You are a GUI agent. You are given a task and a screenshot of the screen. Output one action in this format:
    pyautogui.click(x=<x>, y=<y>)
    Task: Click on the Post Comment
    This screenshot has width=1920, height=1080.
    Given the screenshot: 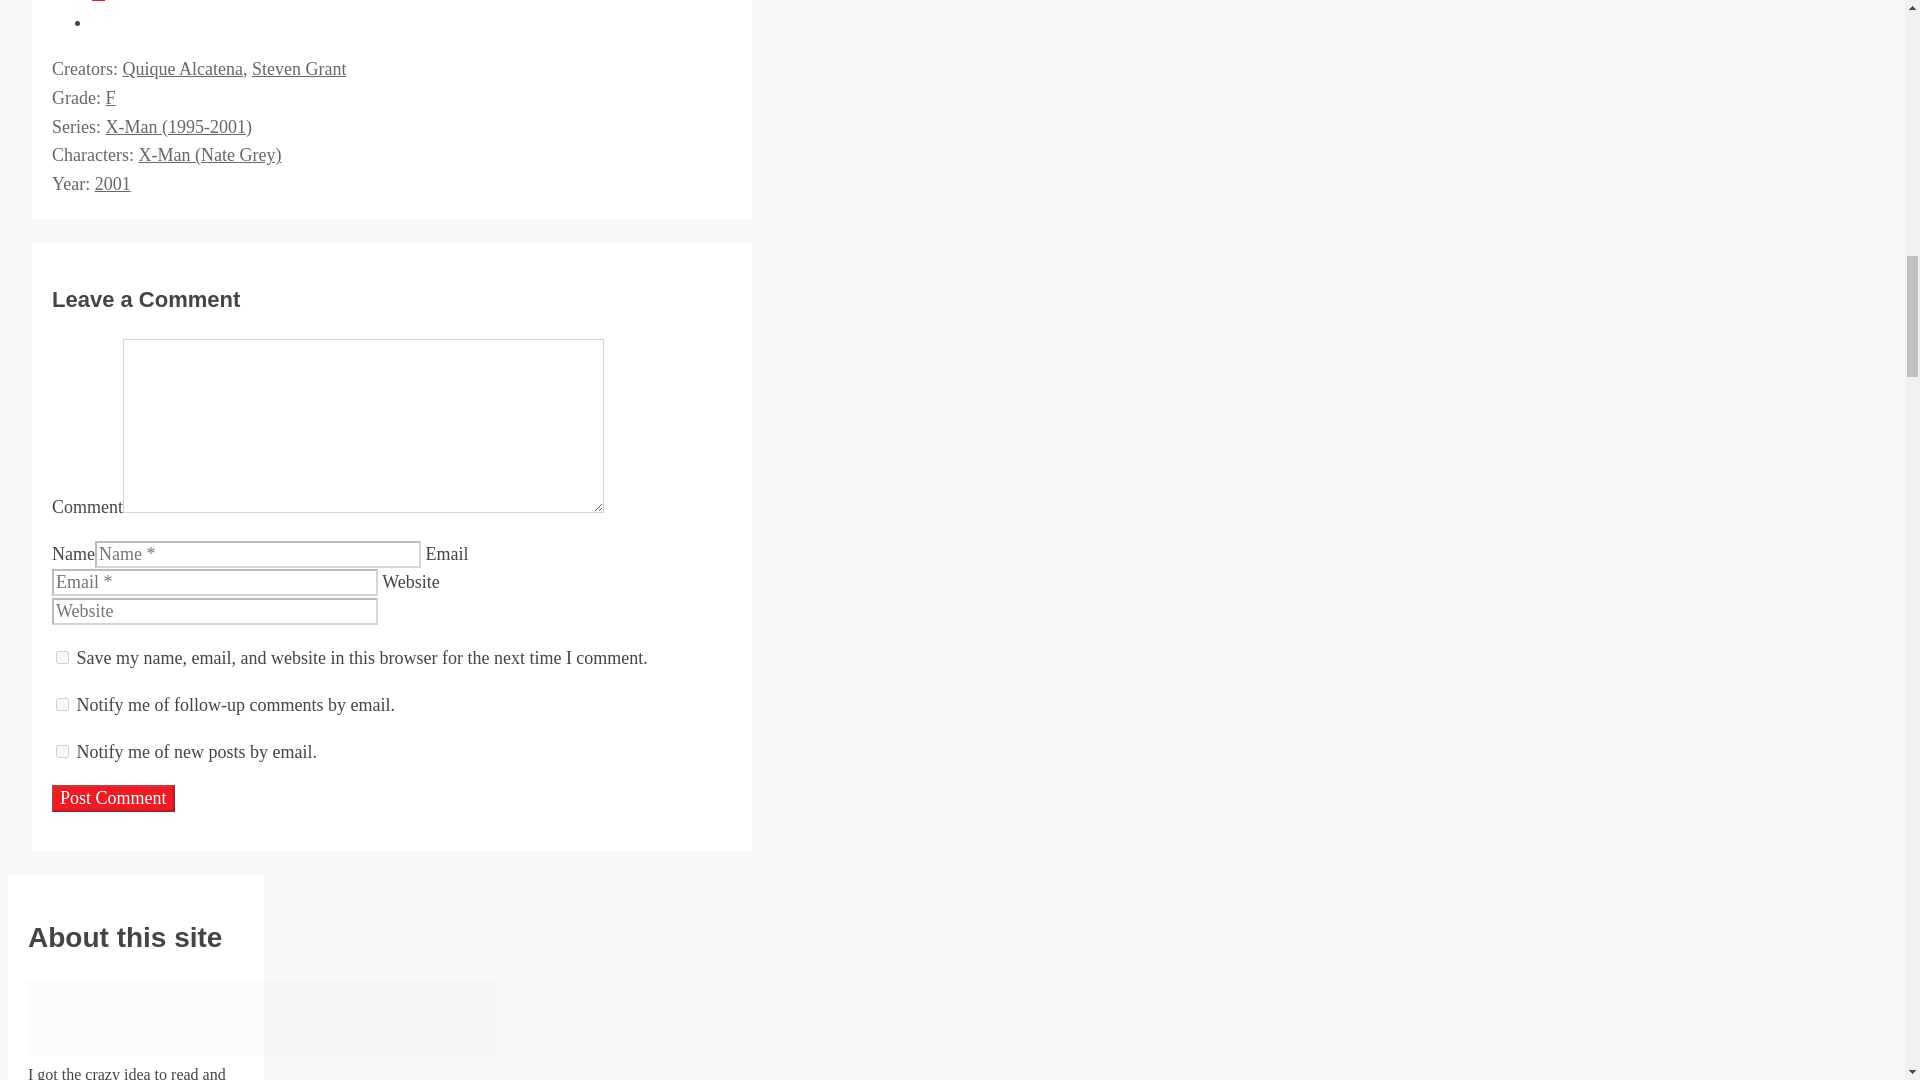 What is the action you would take?
    pyautogui.click(x=112, y=798)
    